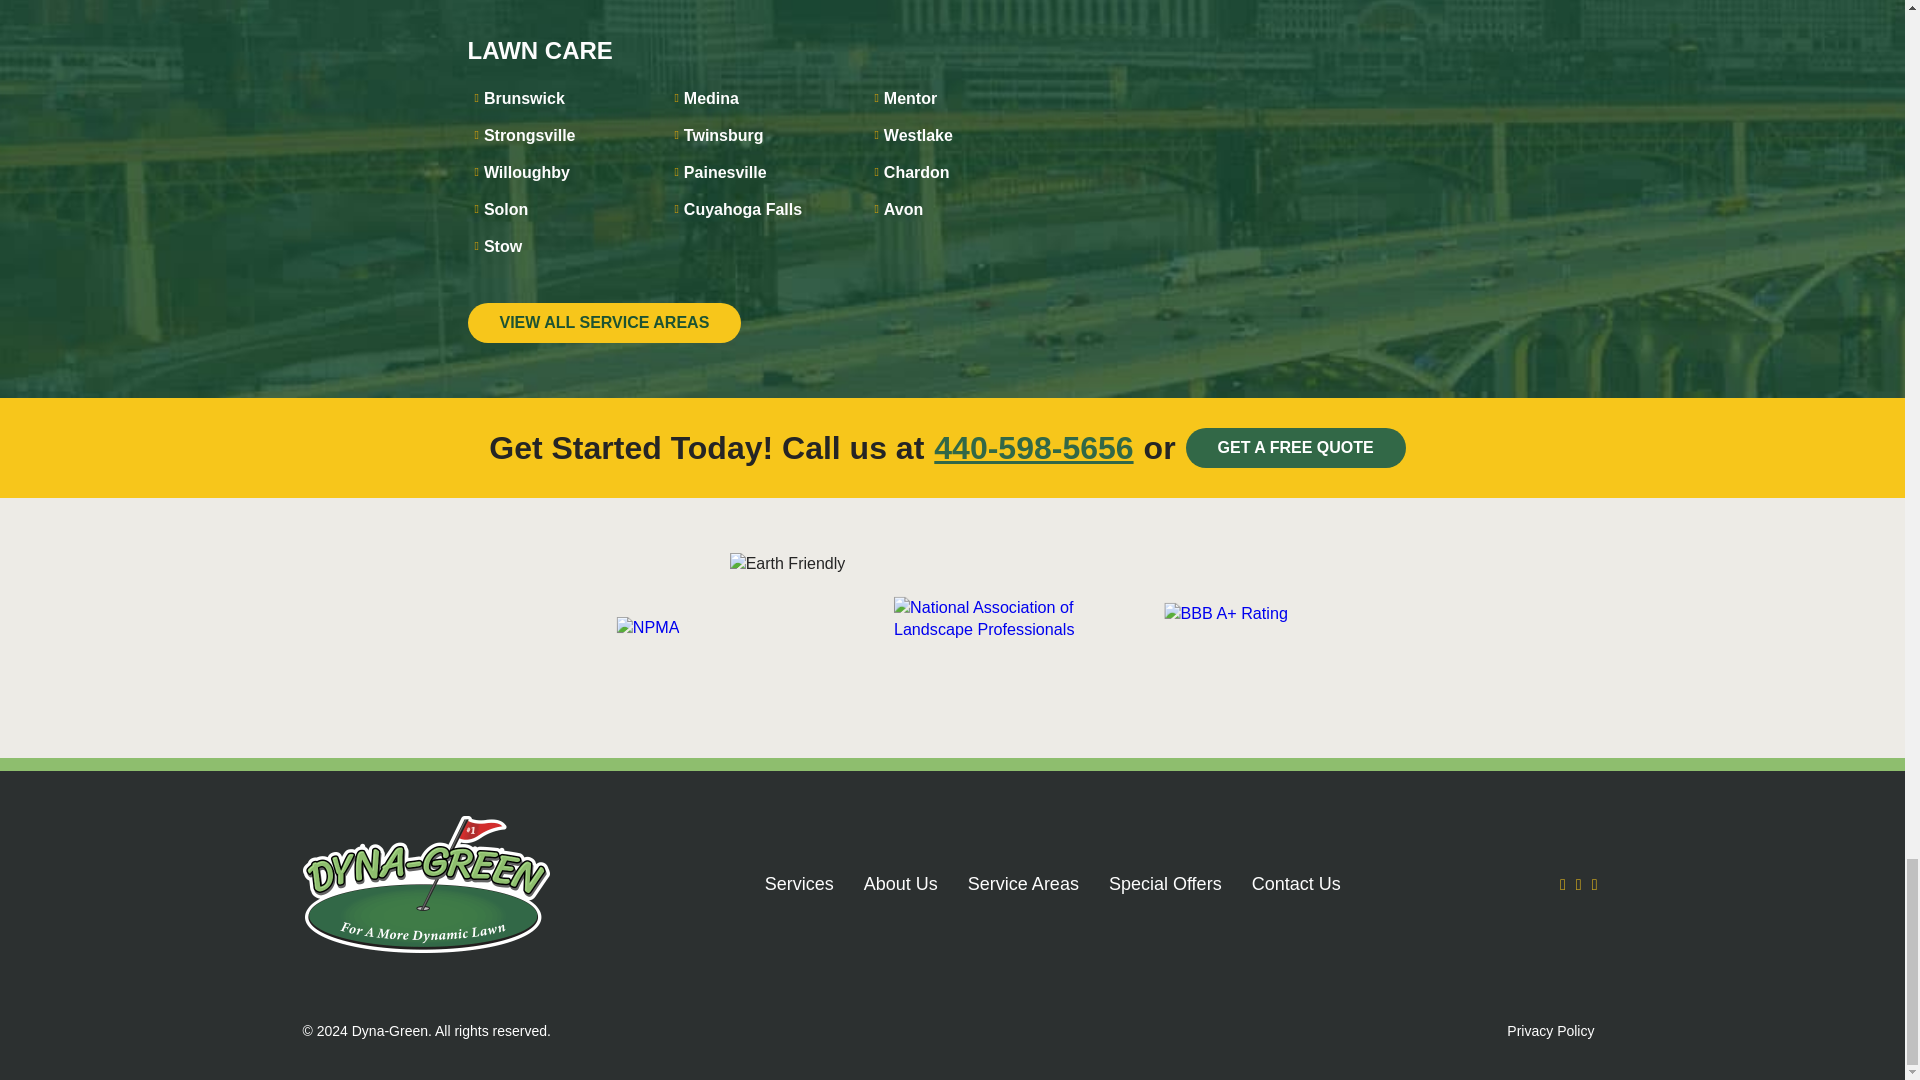  I want to click on Contact Us, so click(1296, 884).